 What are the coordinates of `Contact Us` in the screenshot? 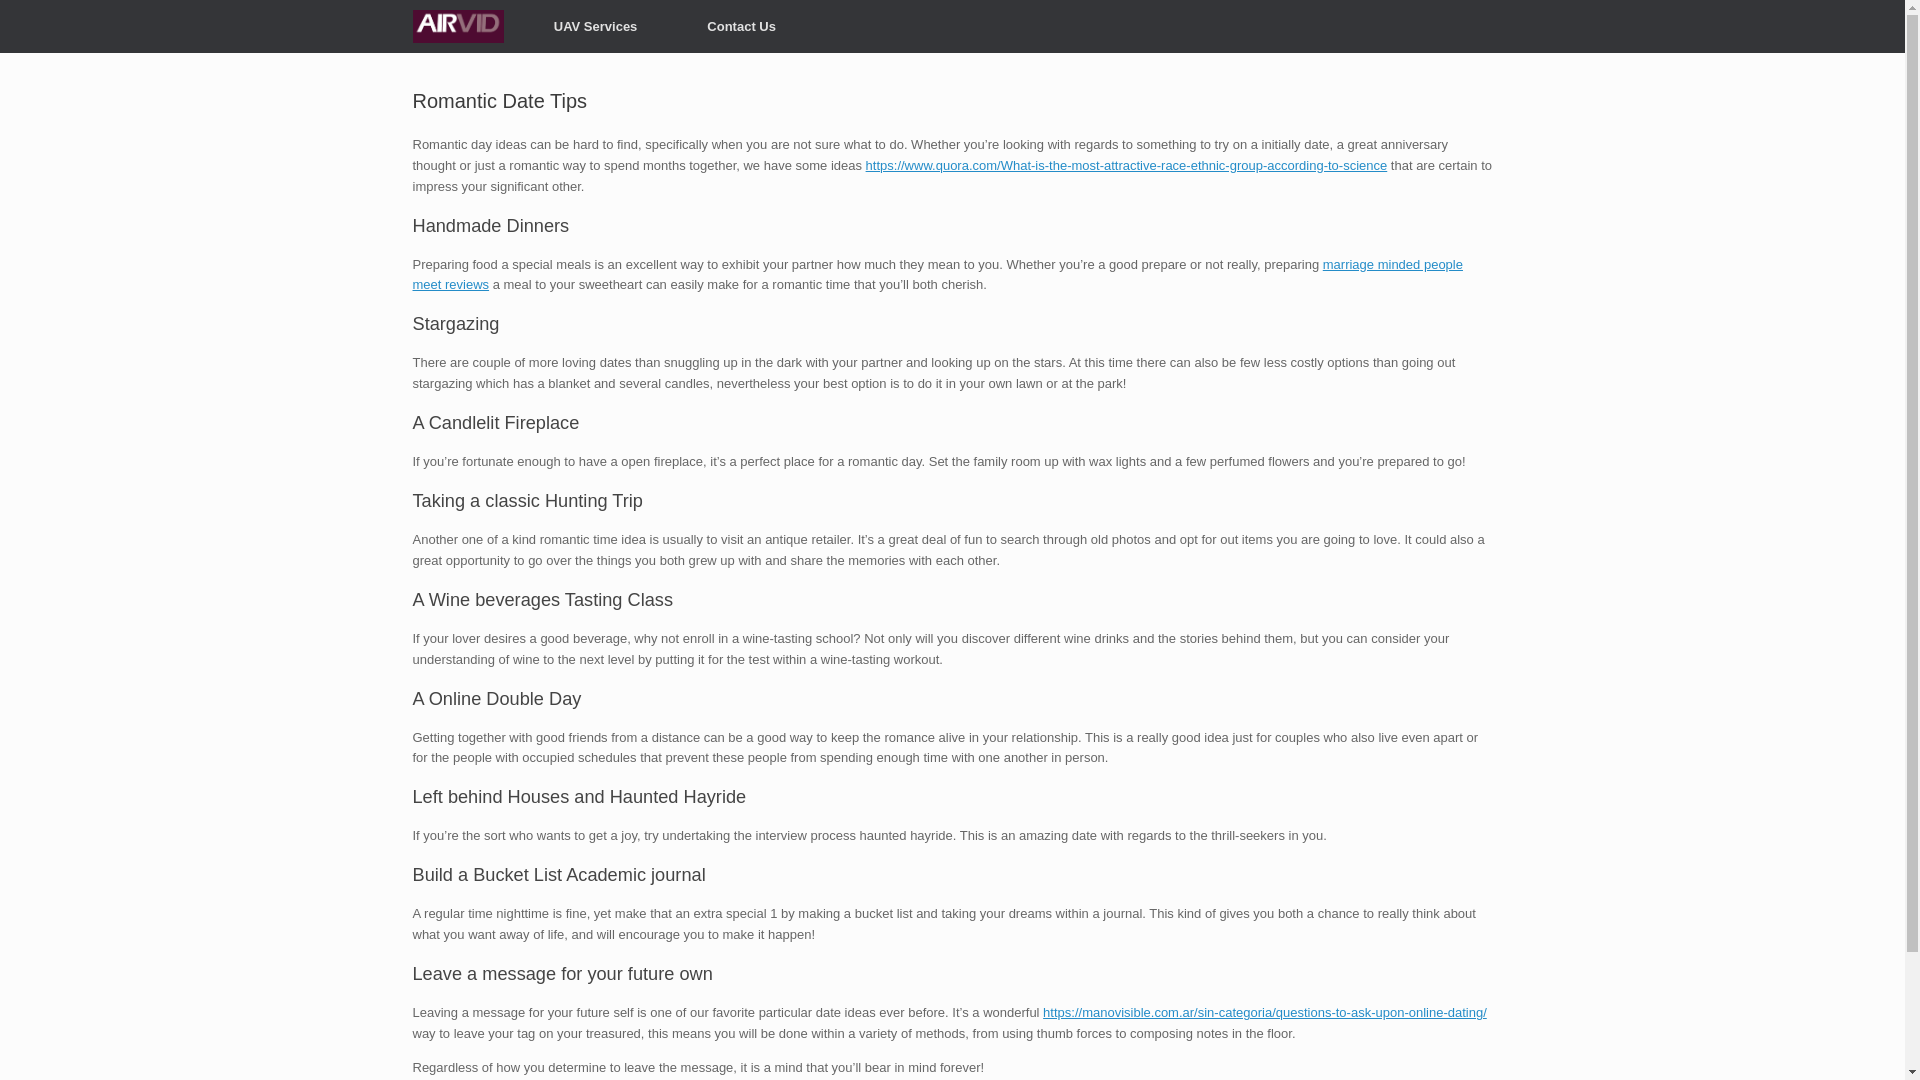 It's located at (741, 26).